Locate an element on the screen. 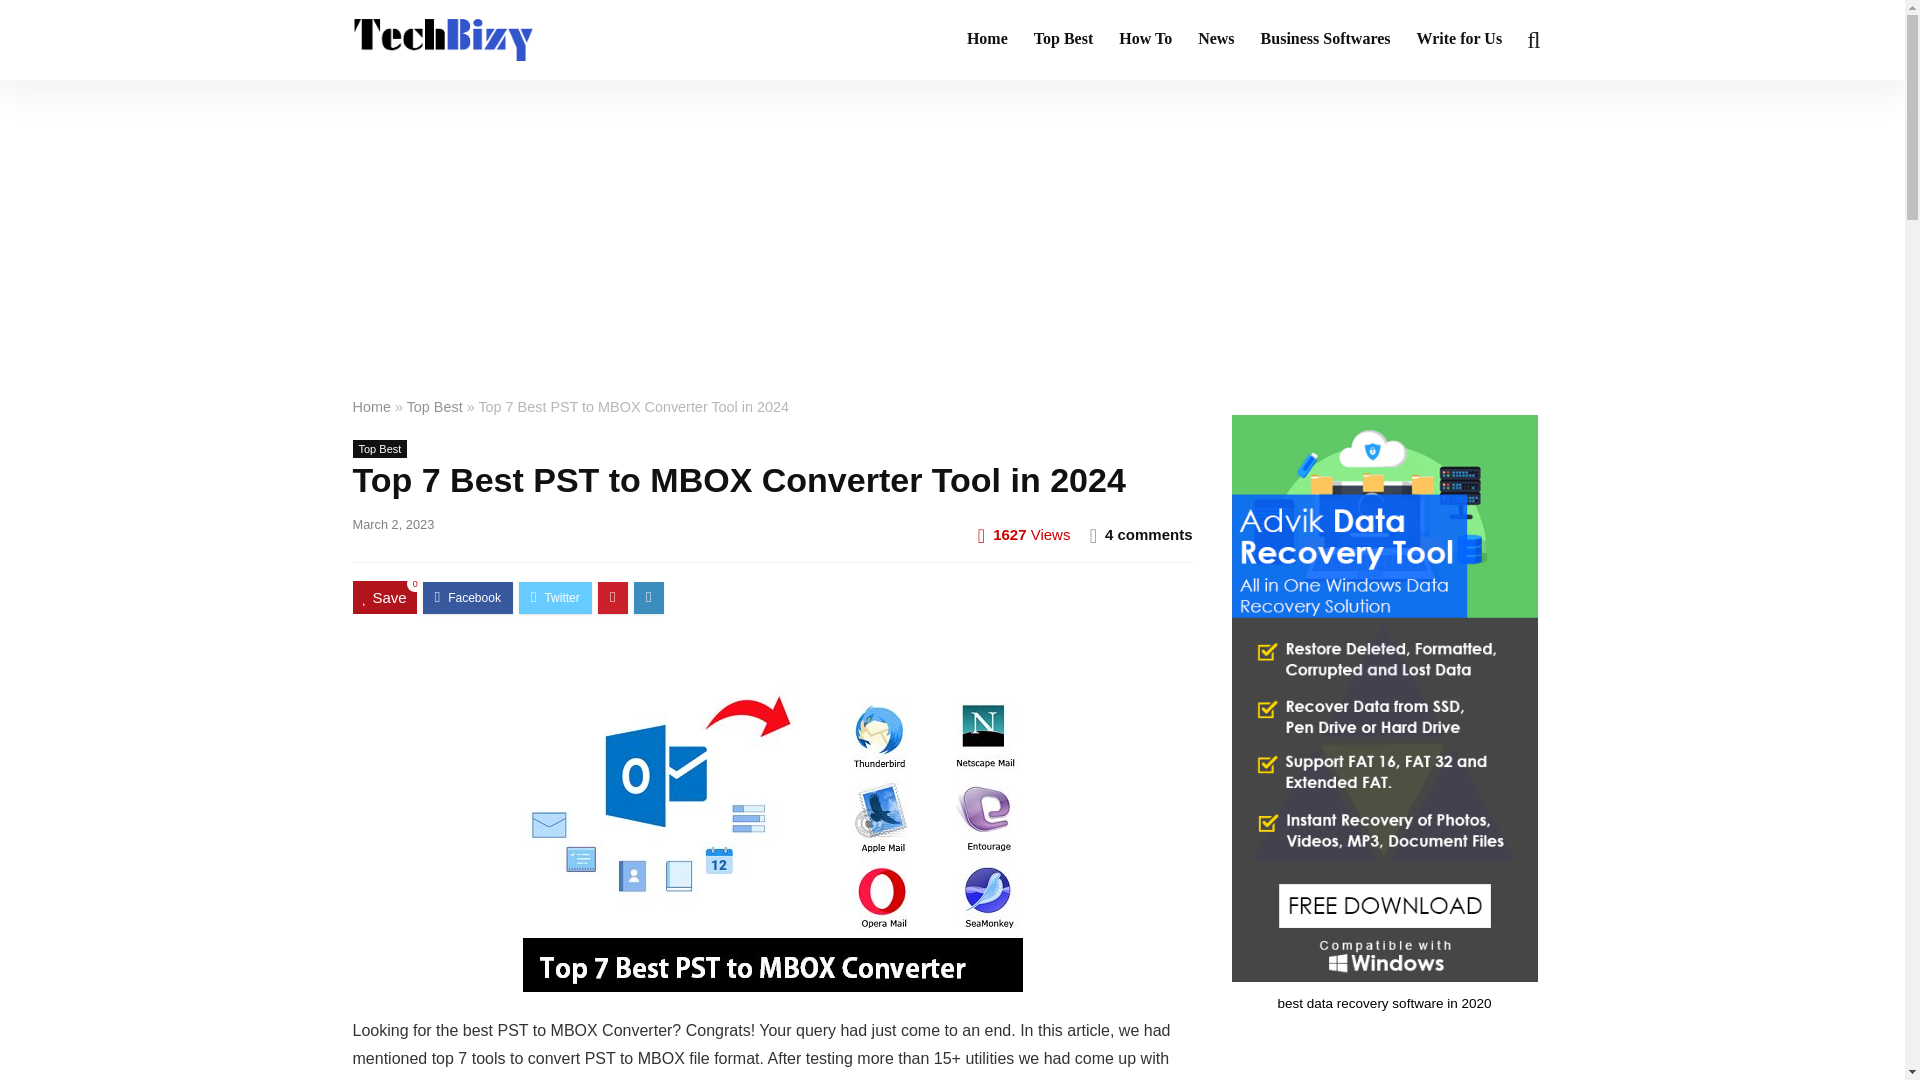  Write for Us is located at coordinates (1460, 40).